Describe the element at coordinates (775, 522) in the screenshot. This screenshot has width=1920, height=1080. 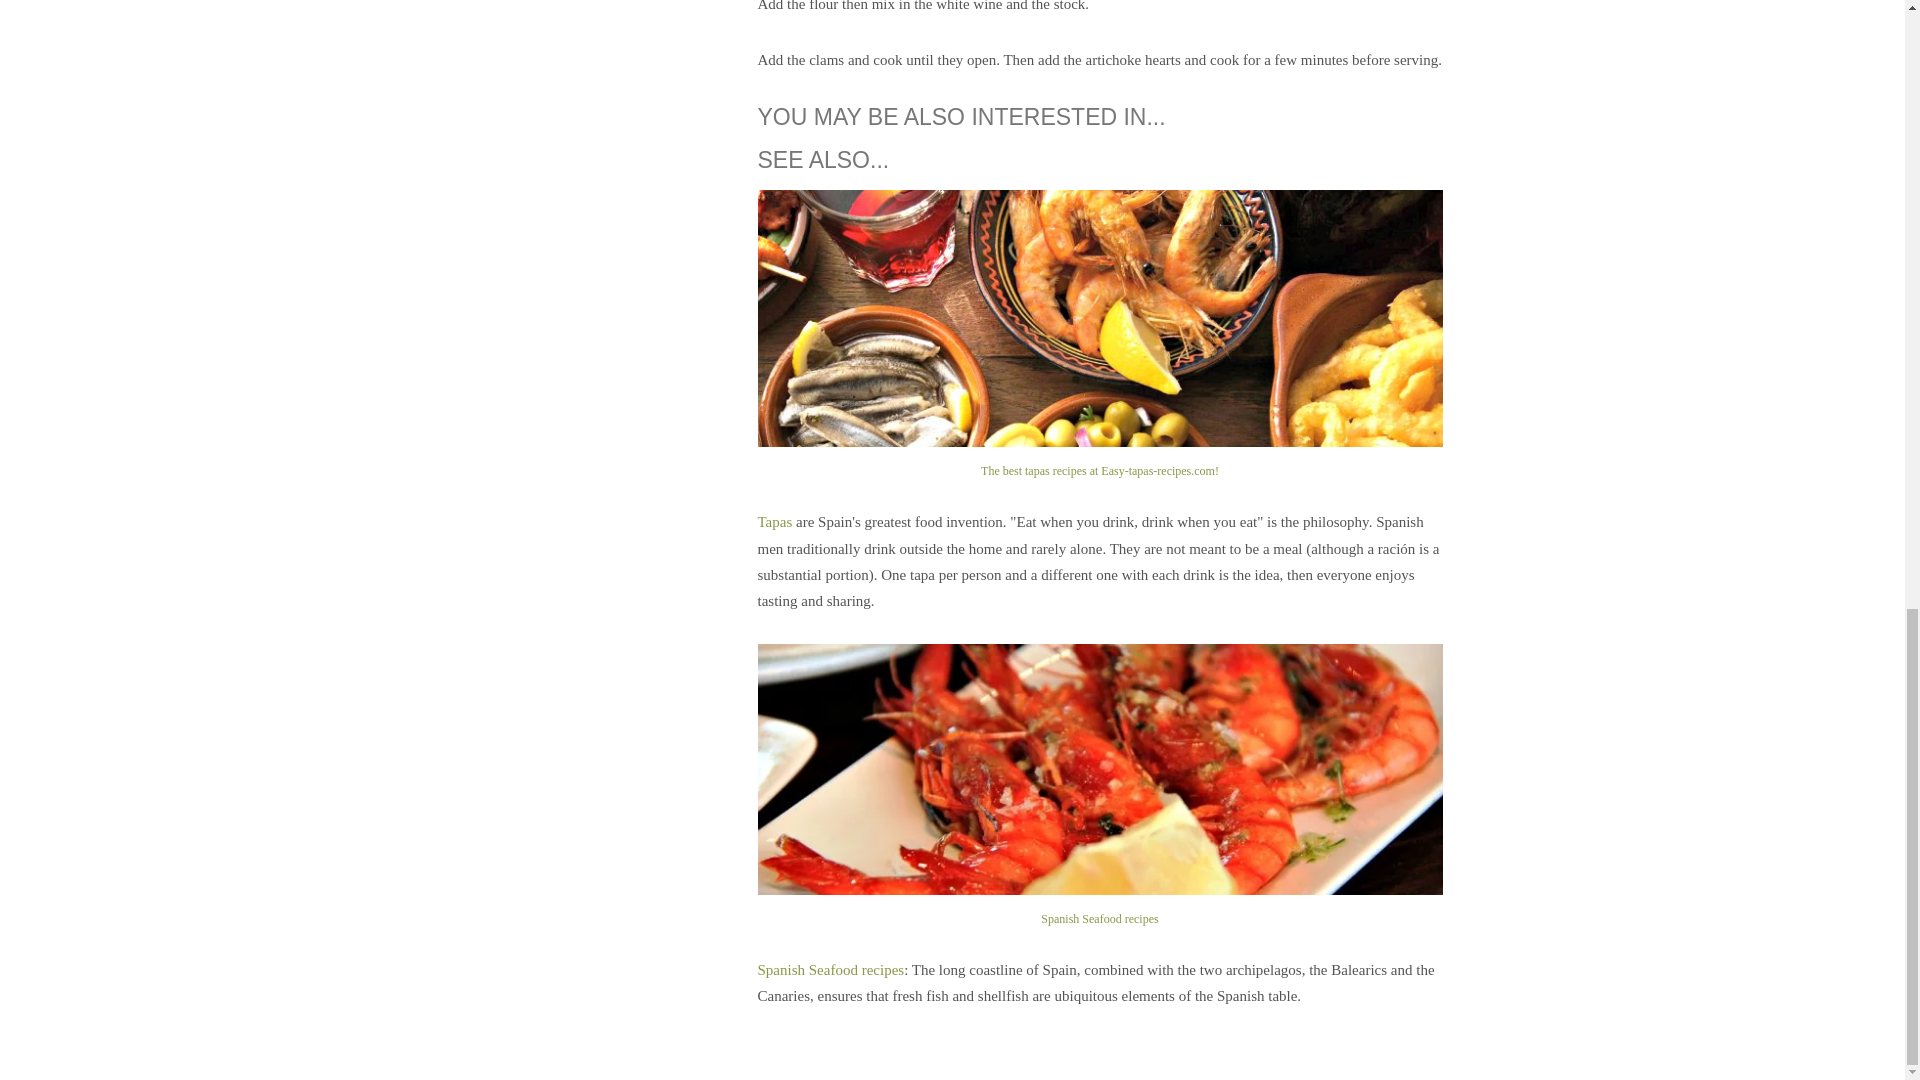
I see `Tapas` at that location.